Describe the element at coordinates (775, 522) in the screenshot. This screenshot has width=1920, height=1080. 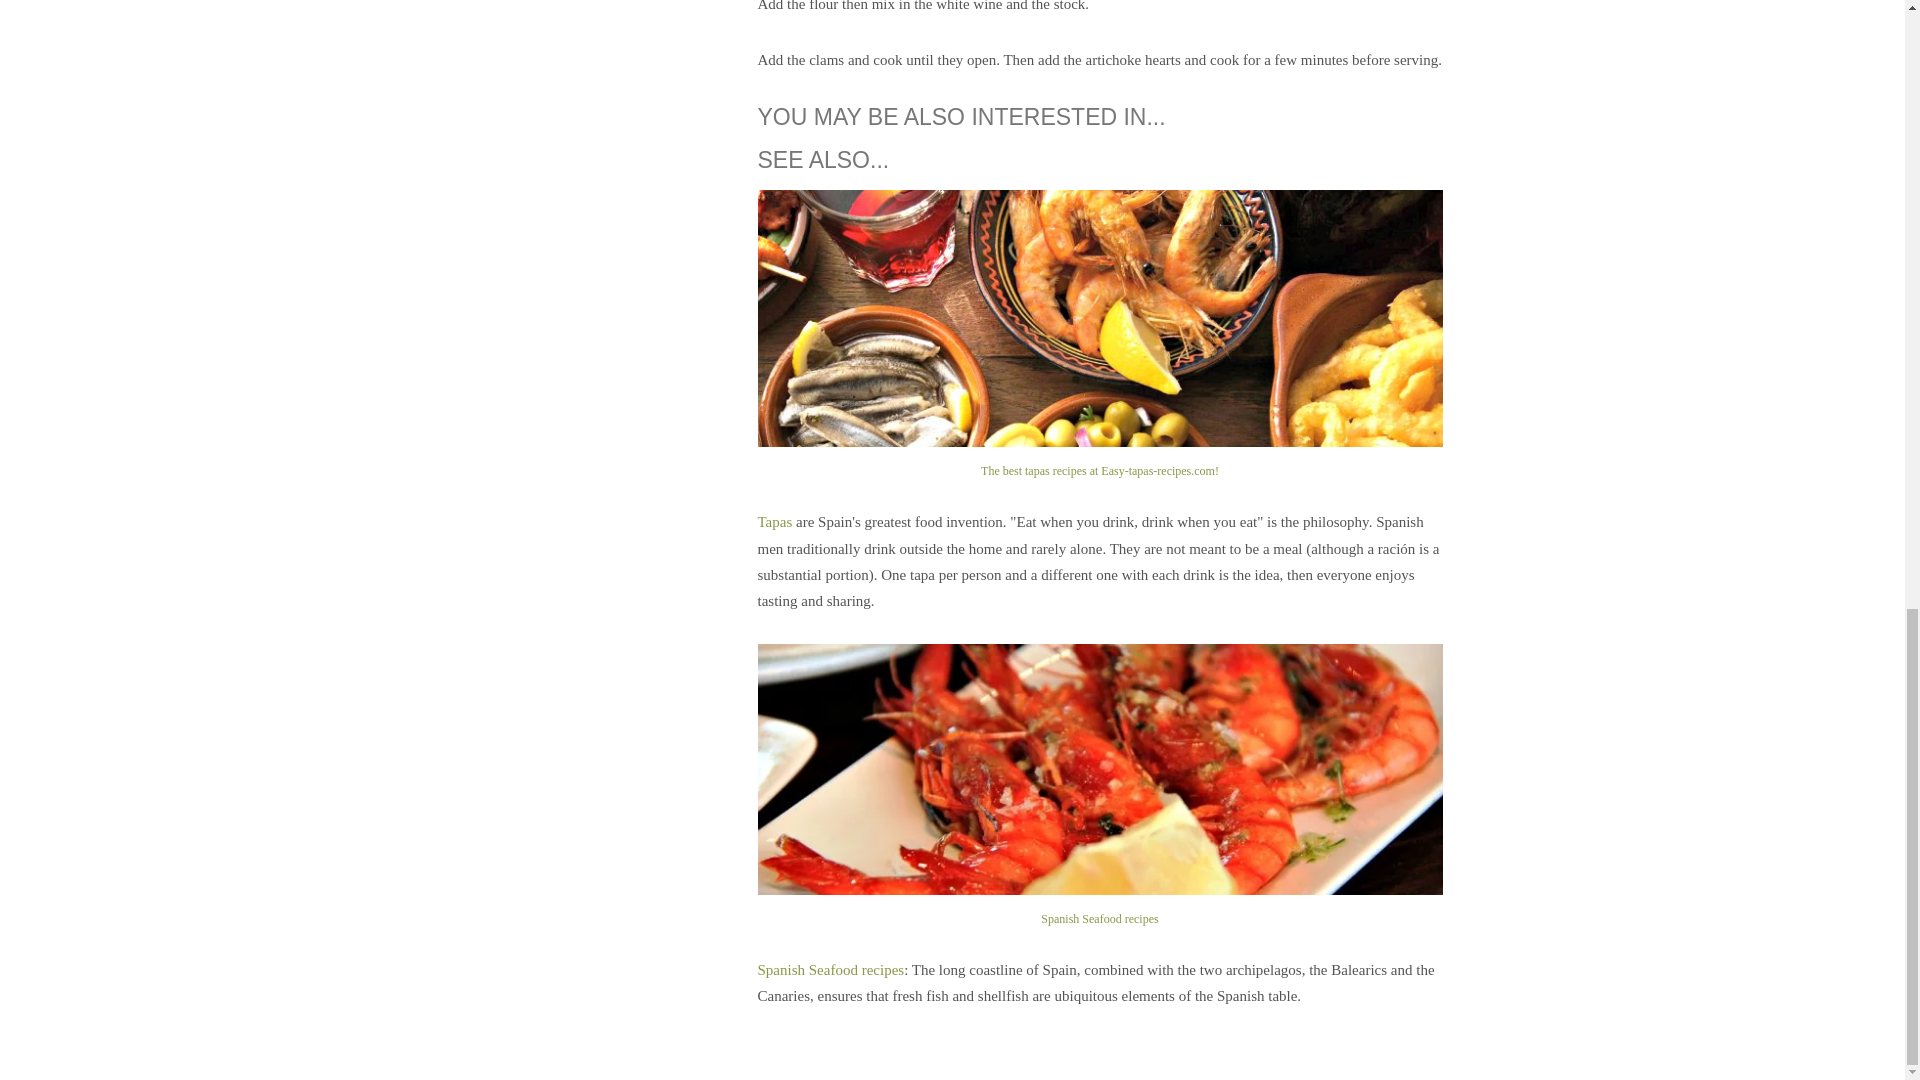
I see `Tapas` at that location.